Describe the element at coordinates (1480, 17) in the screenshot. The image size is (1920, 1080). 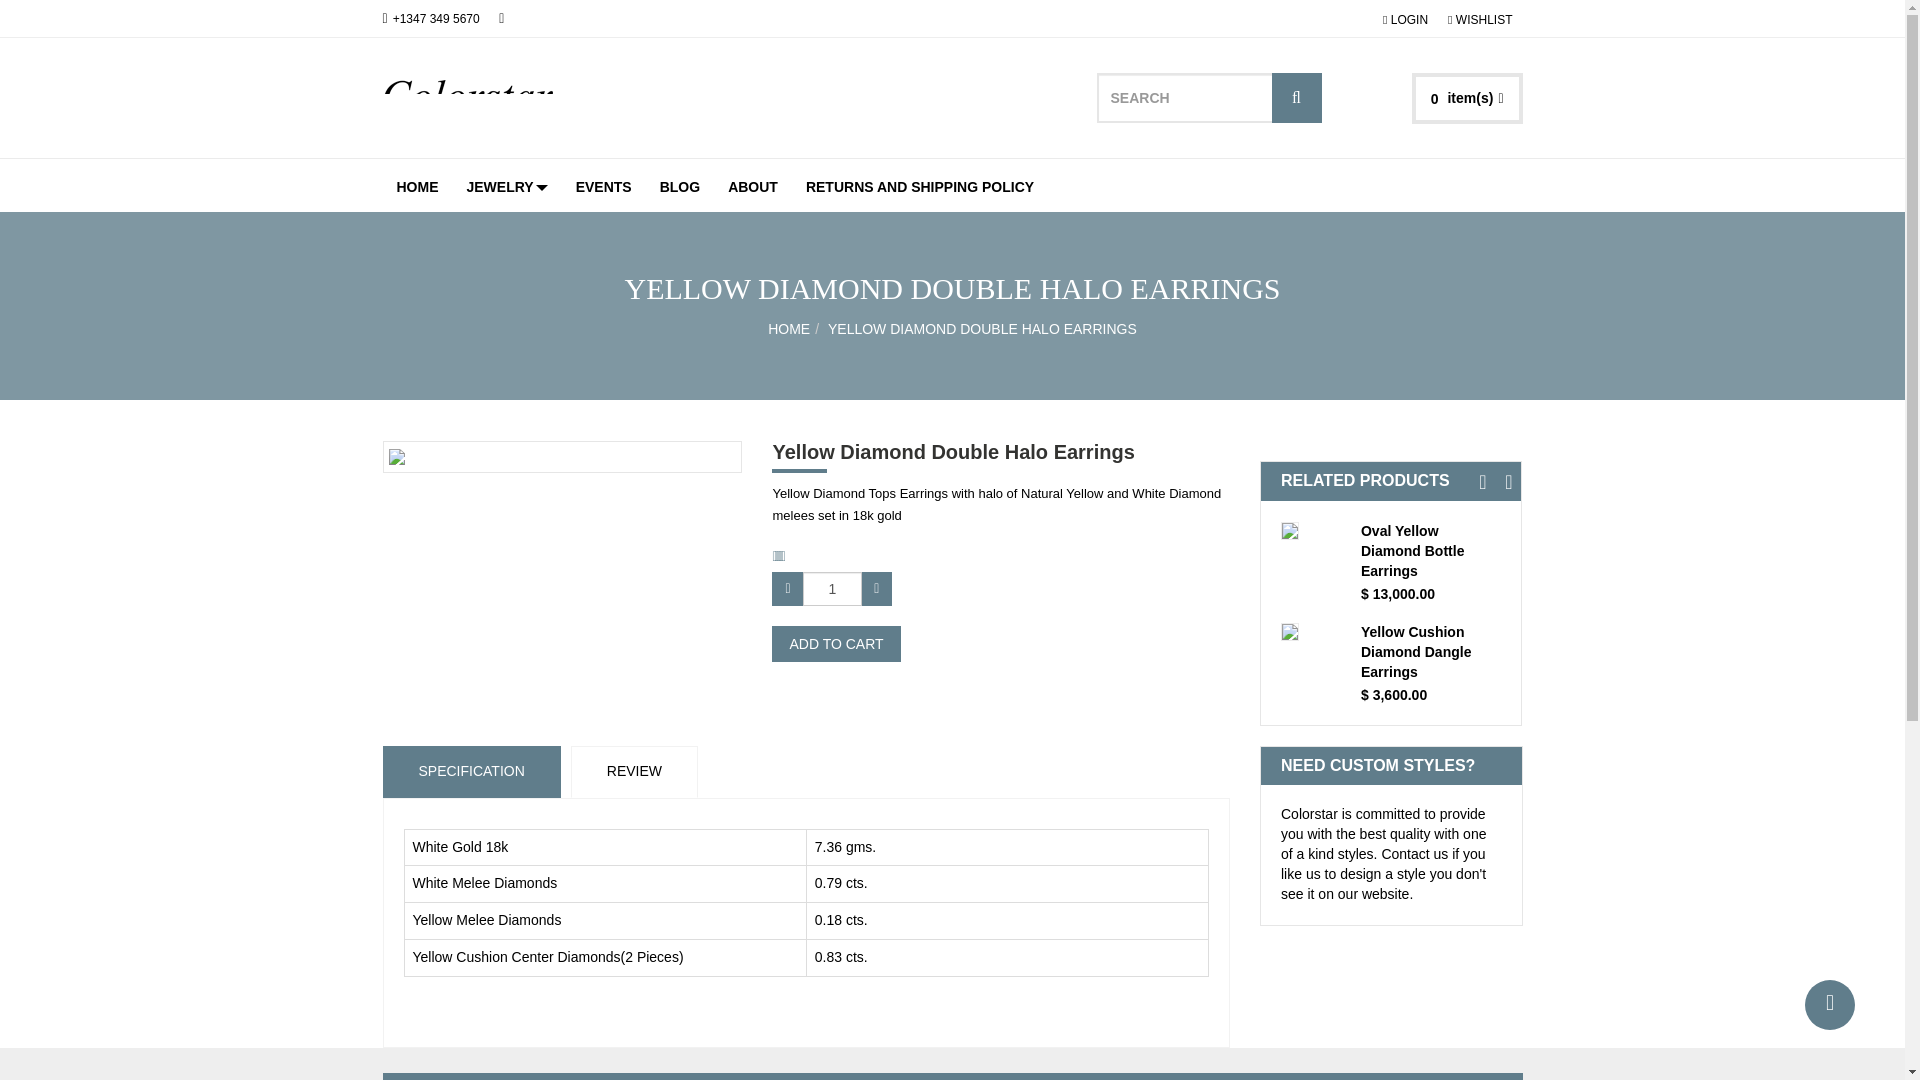
I see `WISHLIST` at that location.